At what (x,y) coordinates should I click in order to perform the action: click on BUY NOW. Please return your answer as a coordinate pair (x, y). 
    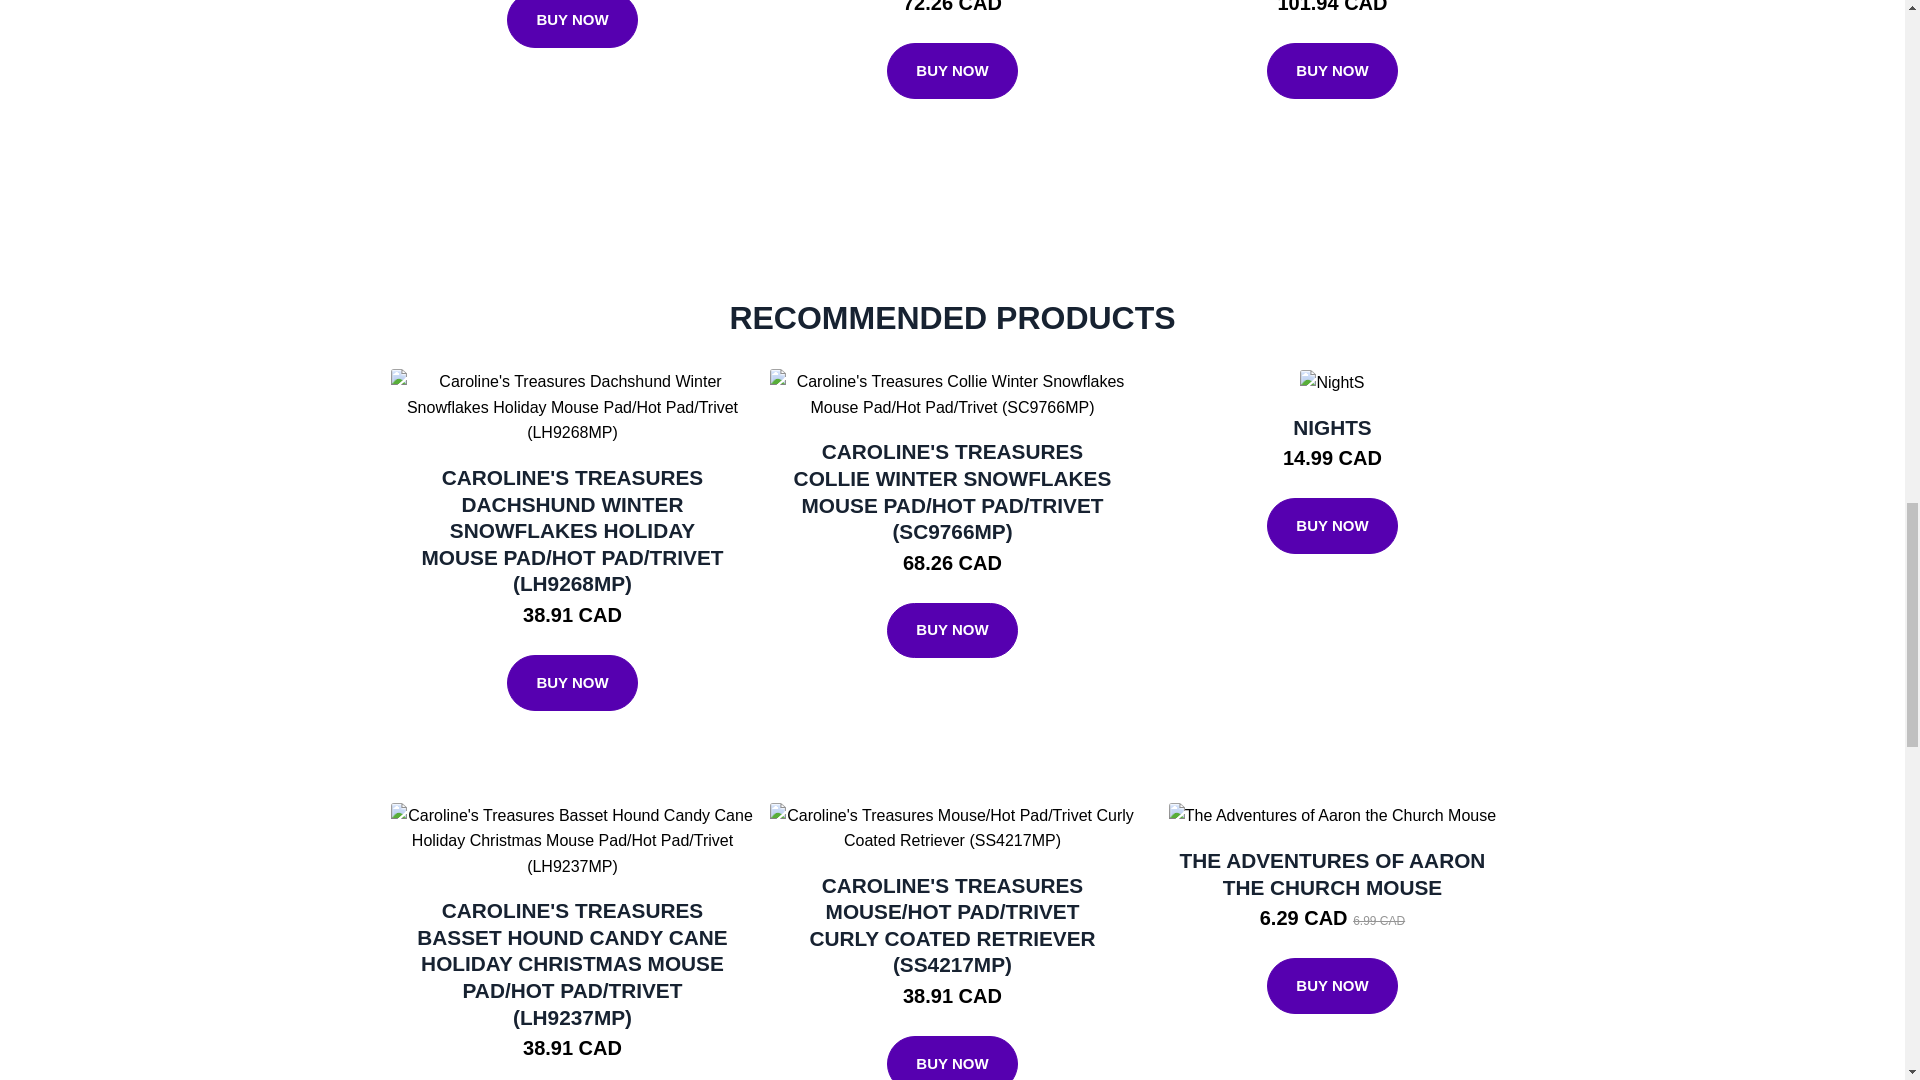
    Looking at the image, I should click on (1332, 71).